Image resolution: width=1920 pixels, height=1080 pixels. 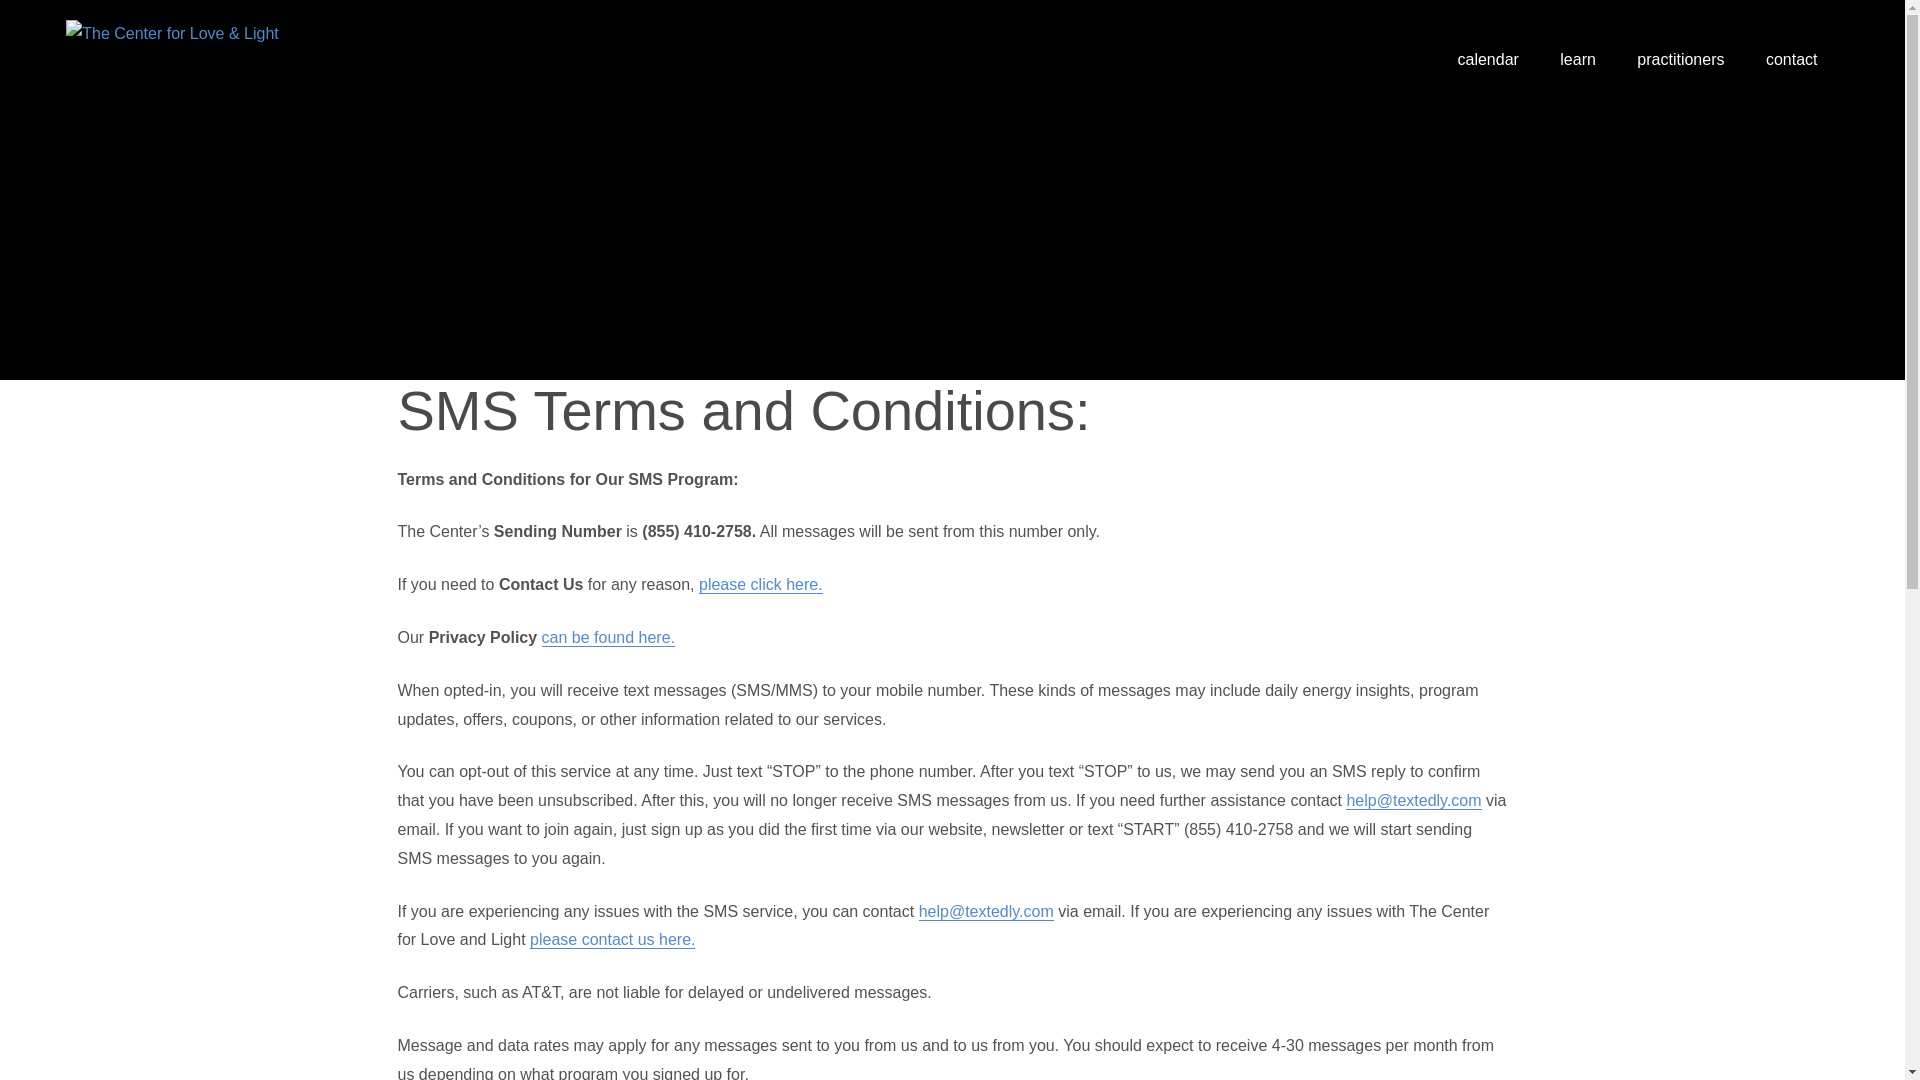 What do you see at coordinates (760, 584) in the screenshot?
I see `please click here.` at bounding box center [760, 584].